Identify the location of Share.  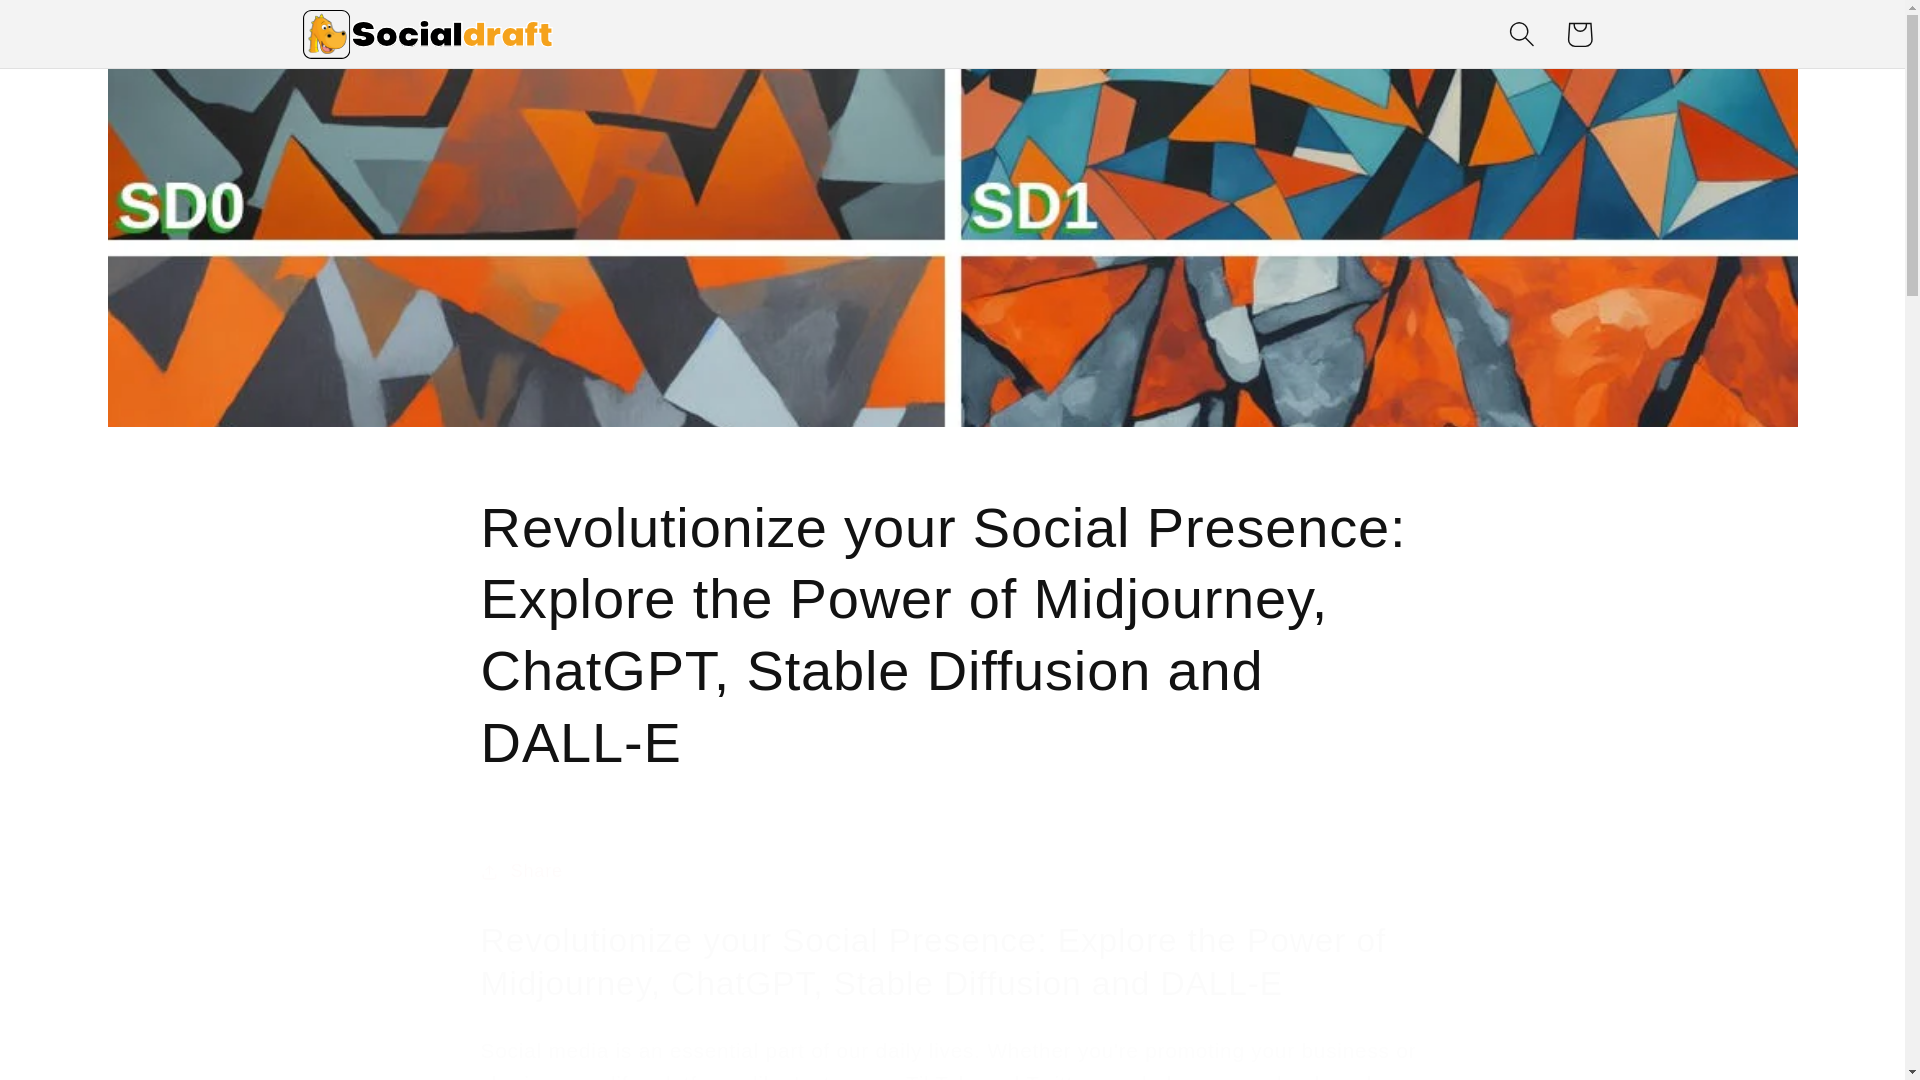
(952, 871).